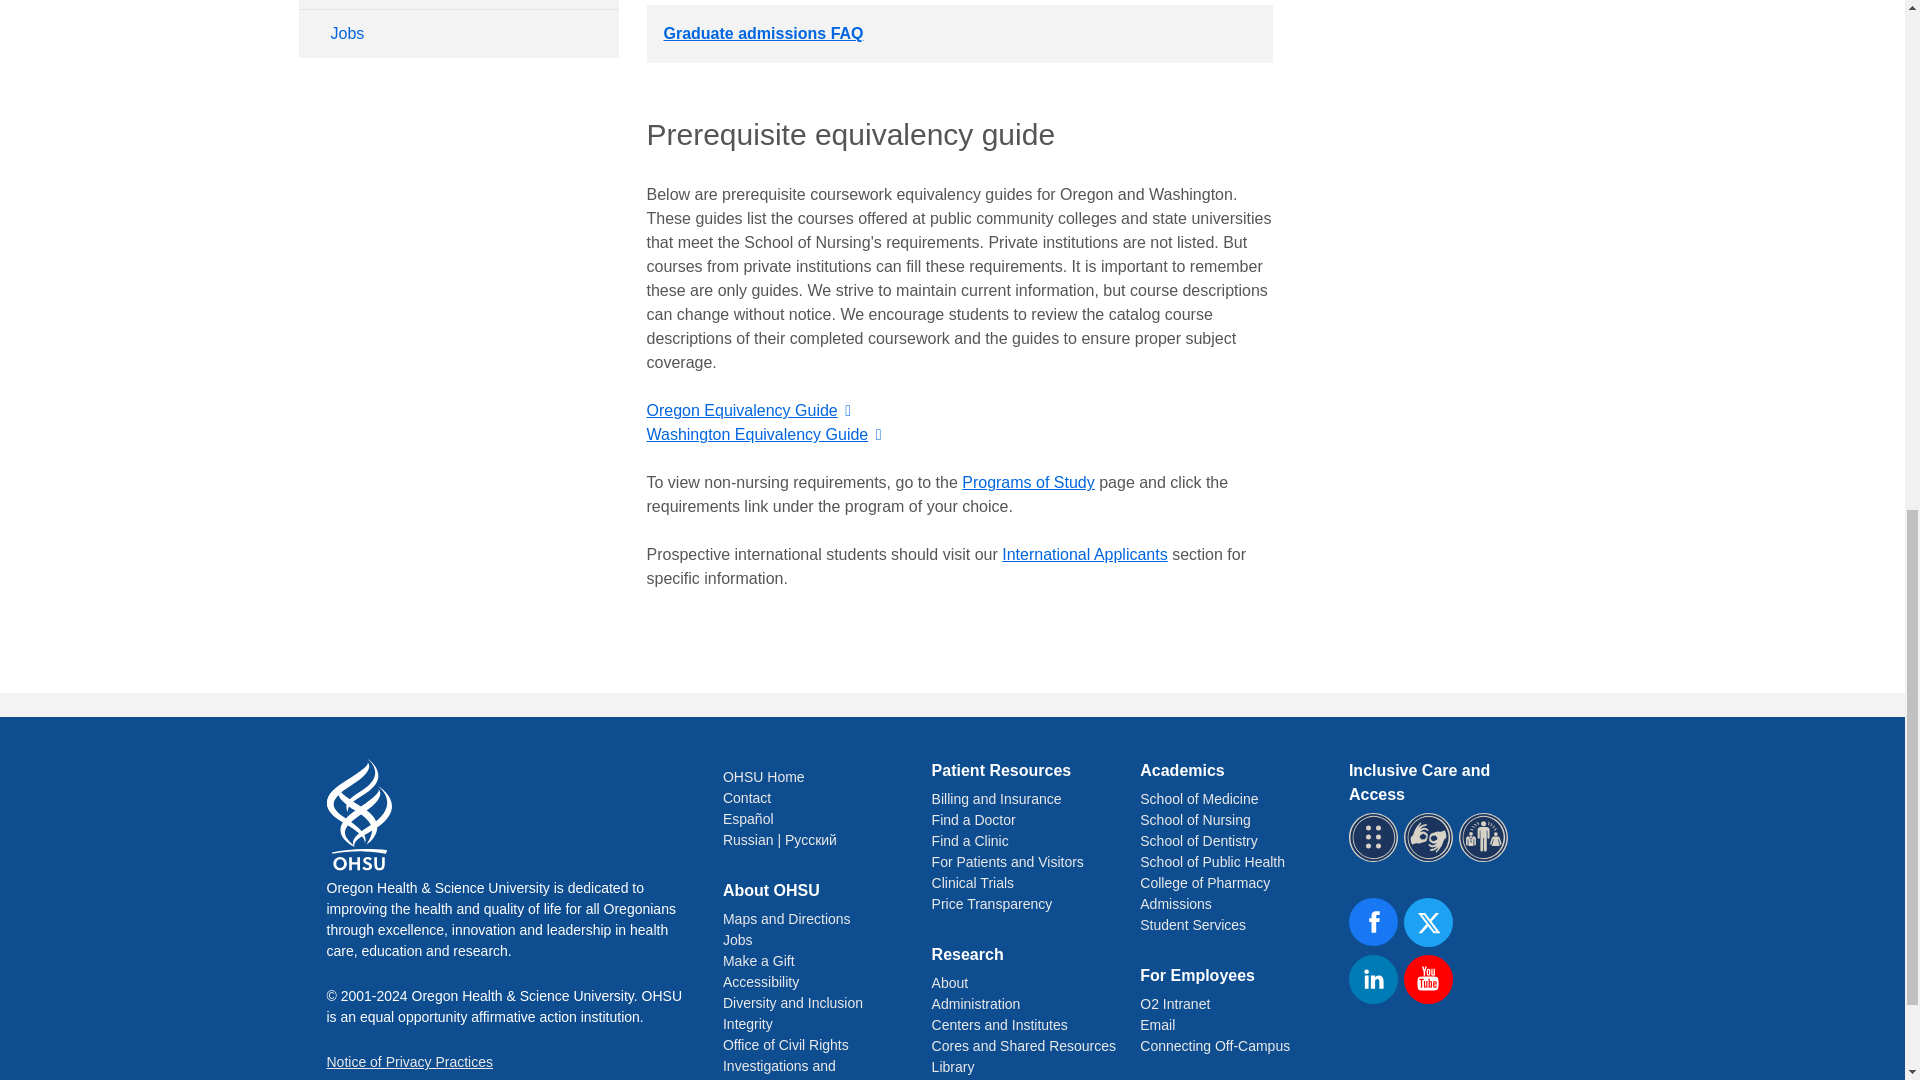  What do you see at coordinates (358, 814) in the screenshot?
I see `OHSU flame logo in white` at bounding box center [358, 814].